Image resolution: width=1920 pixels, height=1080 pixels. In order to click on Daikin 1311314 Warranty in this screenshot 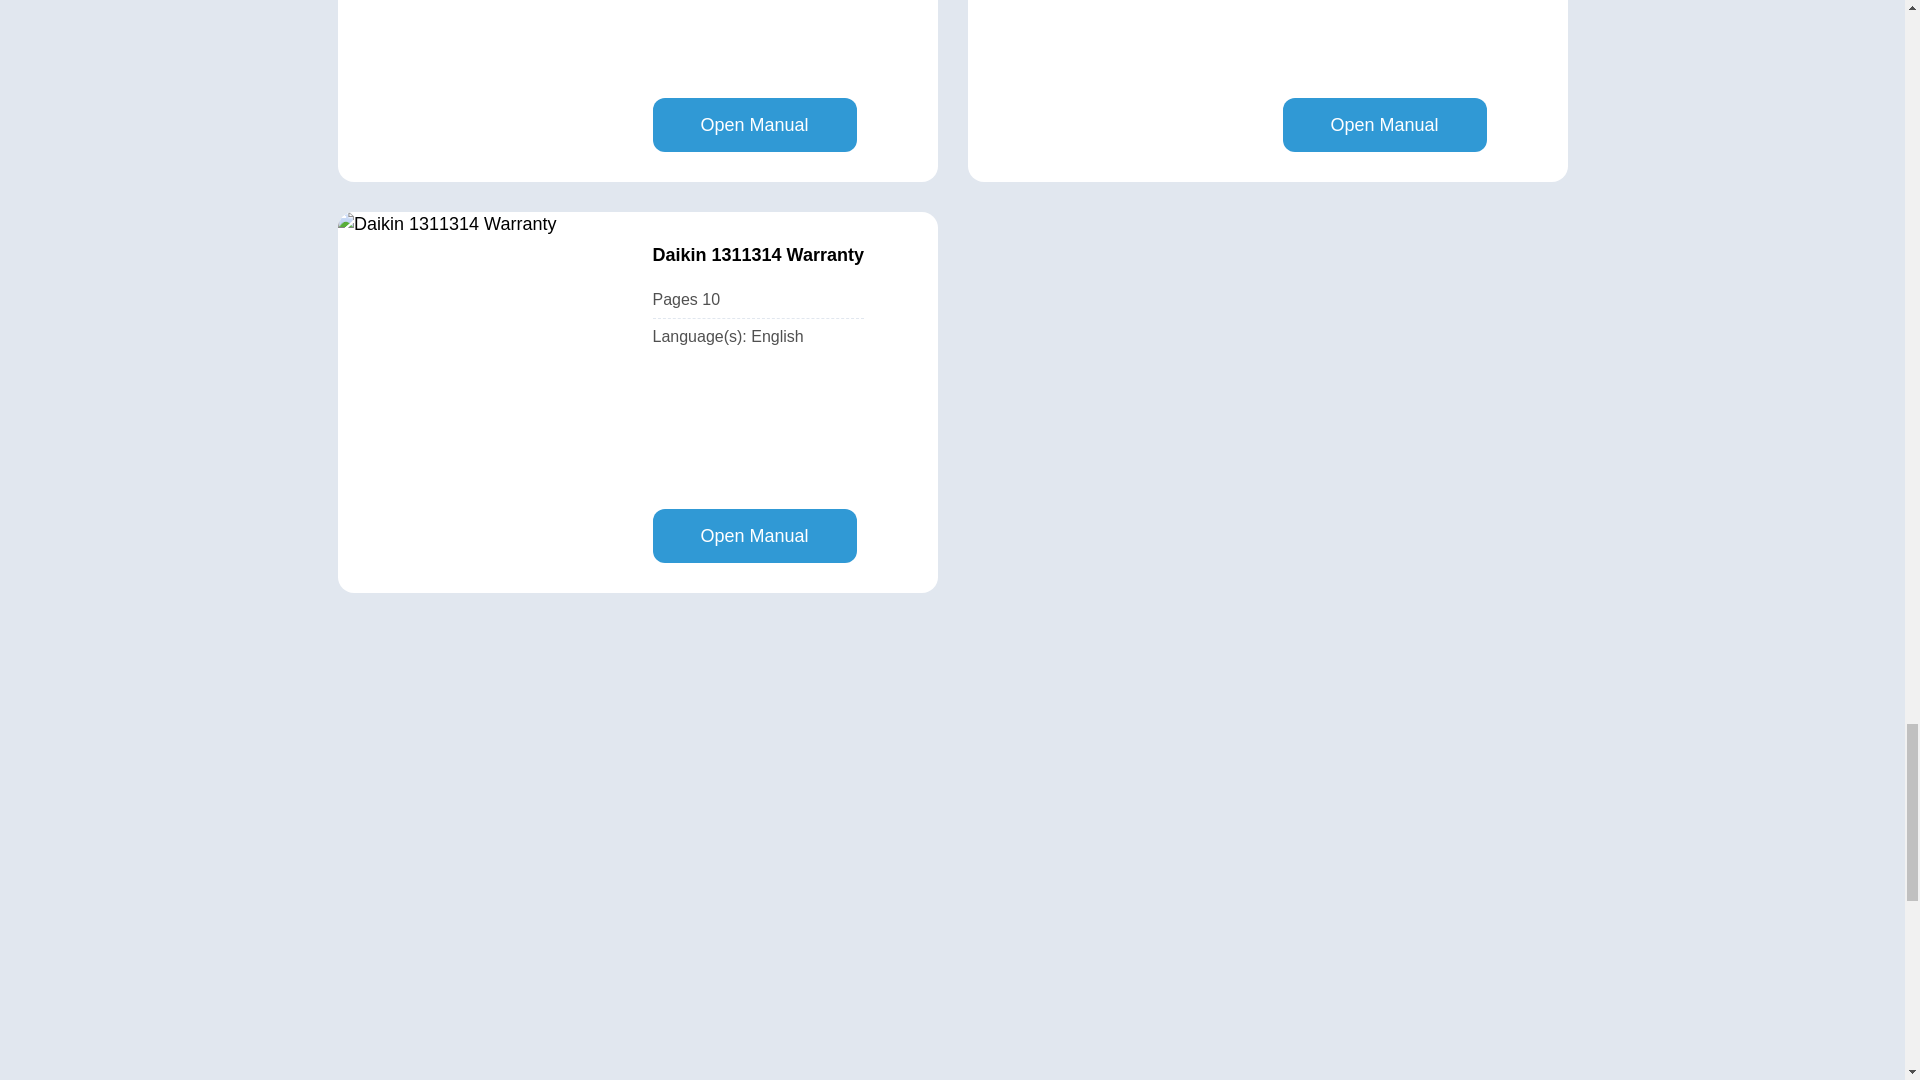, I will do `click(757, 254)`.